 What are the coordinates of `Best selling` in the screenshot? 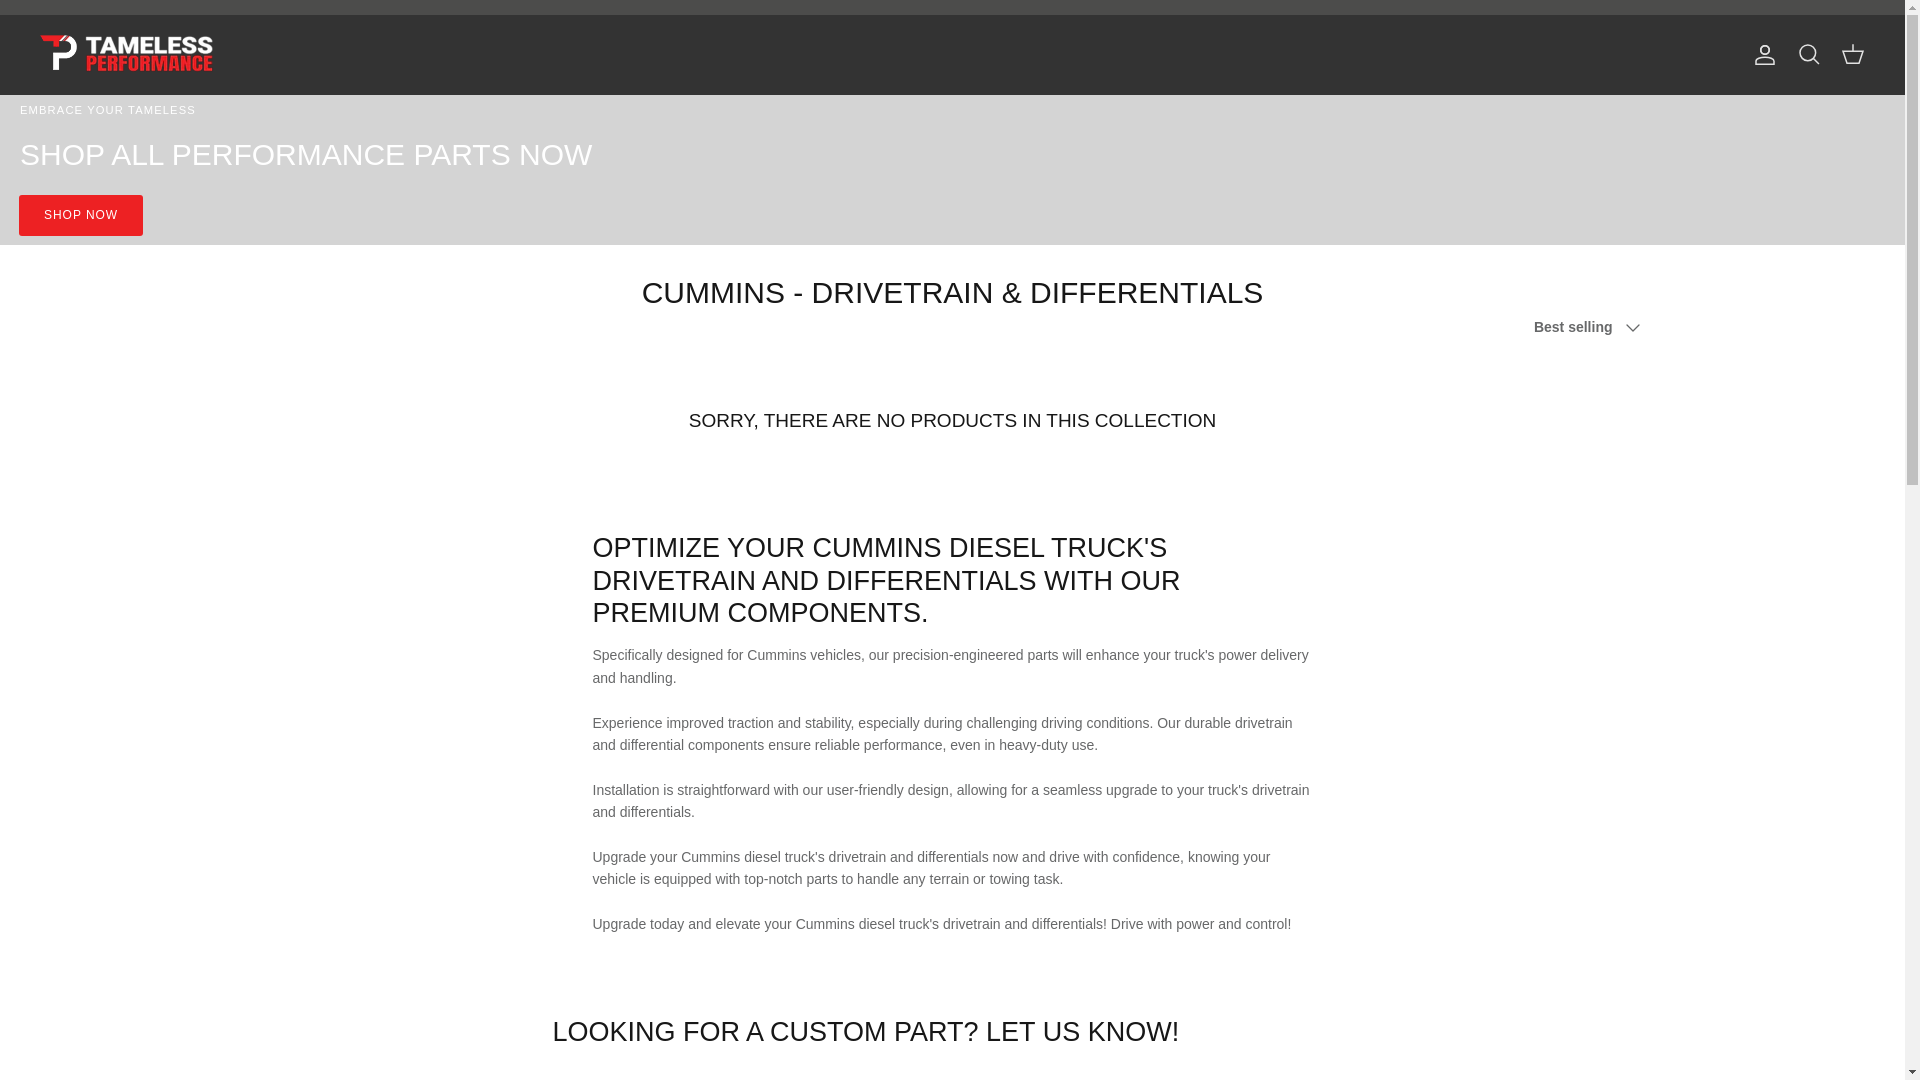 It's located at (1594, 327).